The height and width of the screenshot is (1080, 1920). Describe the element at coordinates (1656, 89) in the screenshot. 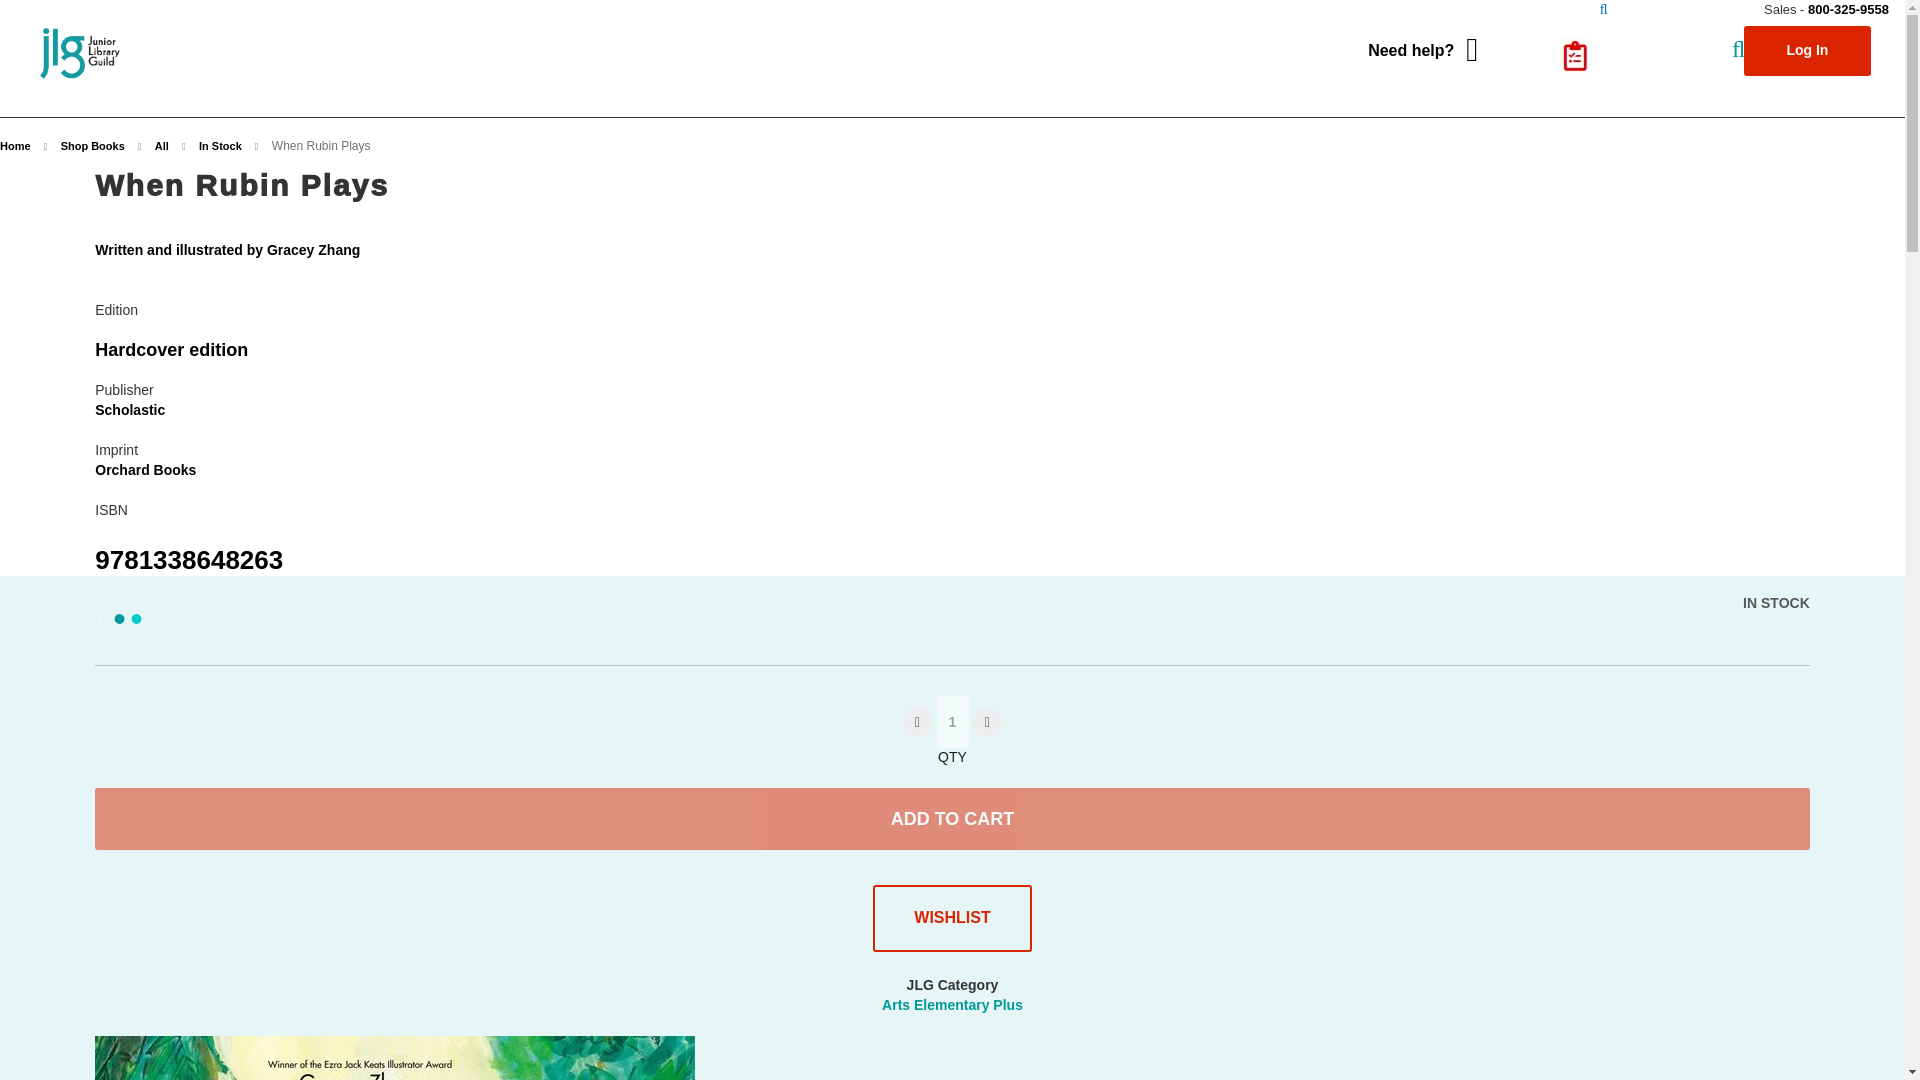

I see `Advanced Search` at that location.